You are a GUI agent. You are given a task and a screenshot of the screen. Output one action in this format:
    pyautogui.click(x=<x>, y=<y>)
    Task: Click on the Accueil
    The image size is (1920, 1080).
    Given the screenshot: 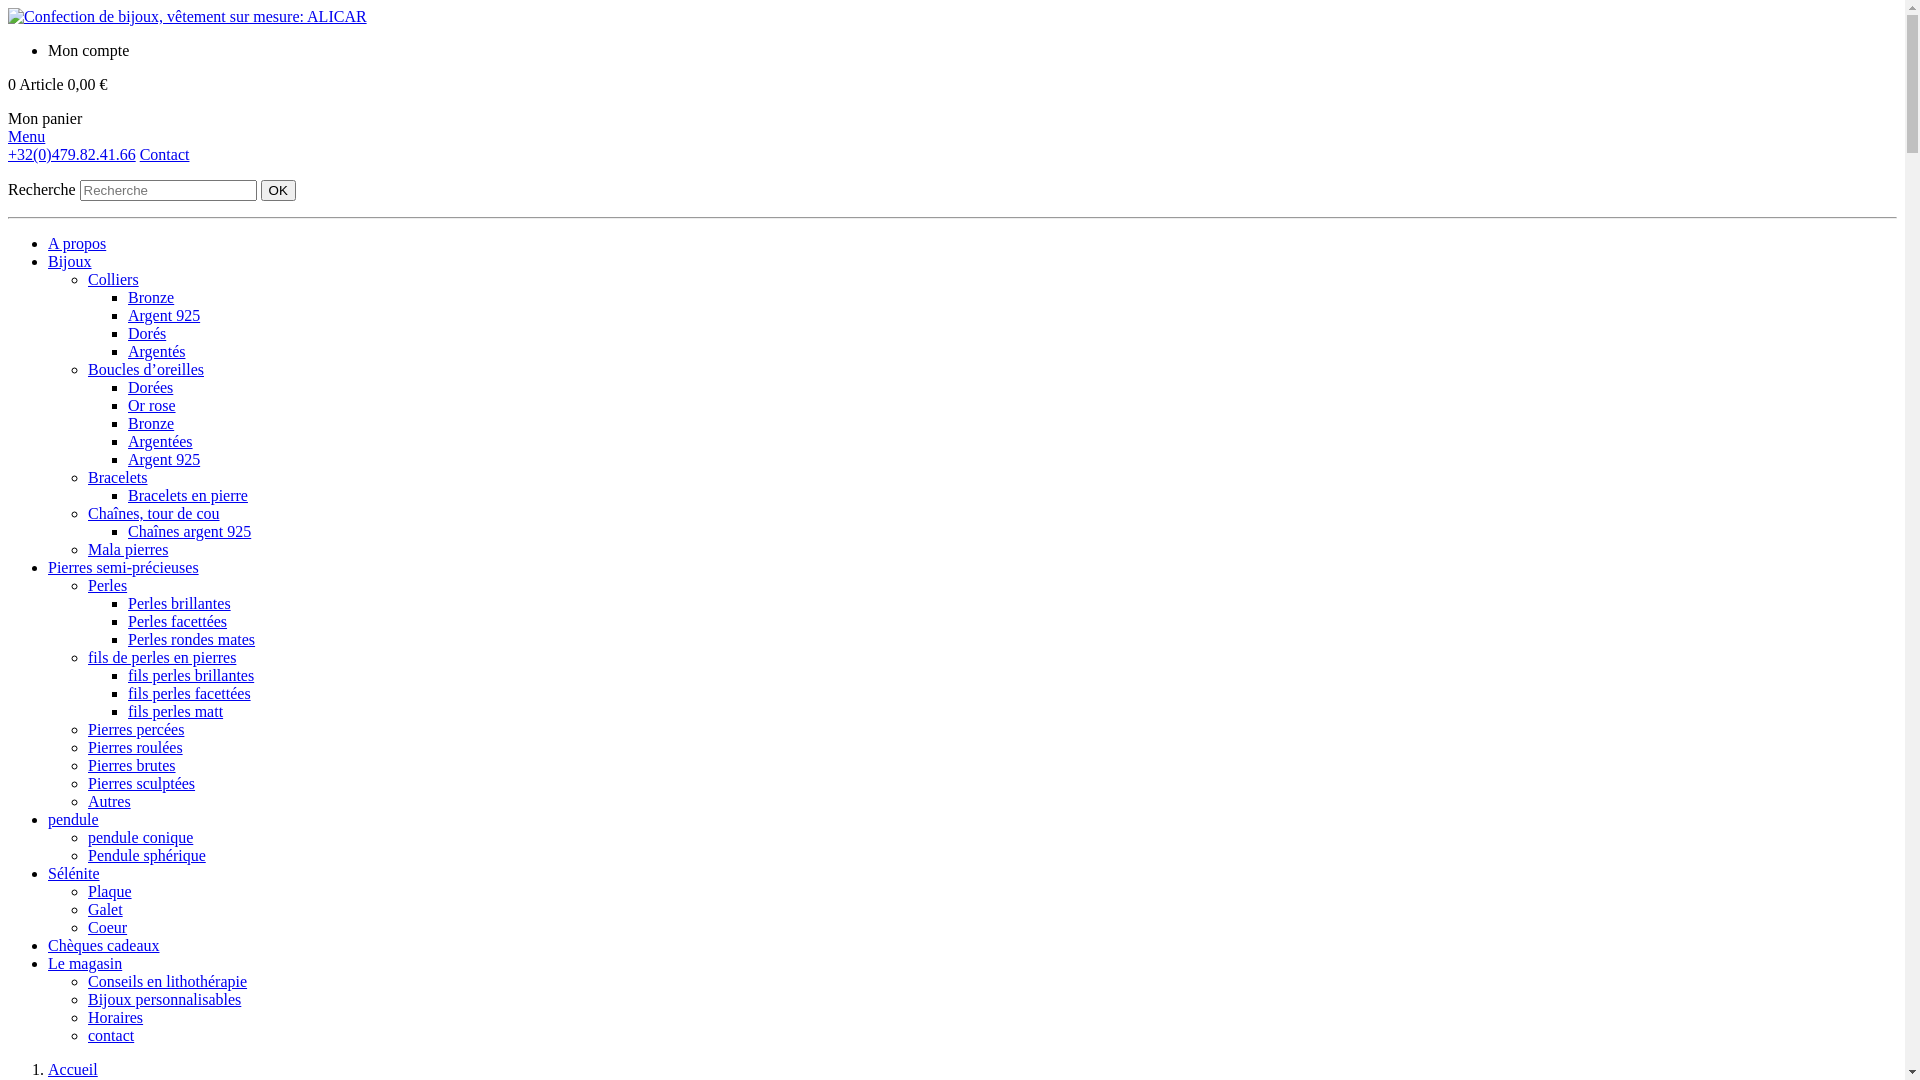 What is the action you would take?
    pyautogui.click(x=73, y=1070)
    